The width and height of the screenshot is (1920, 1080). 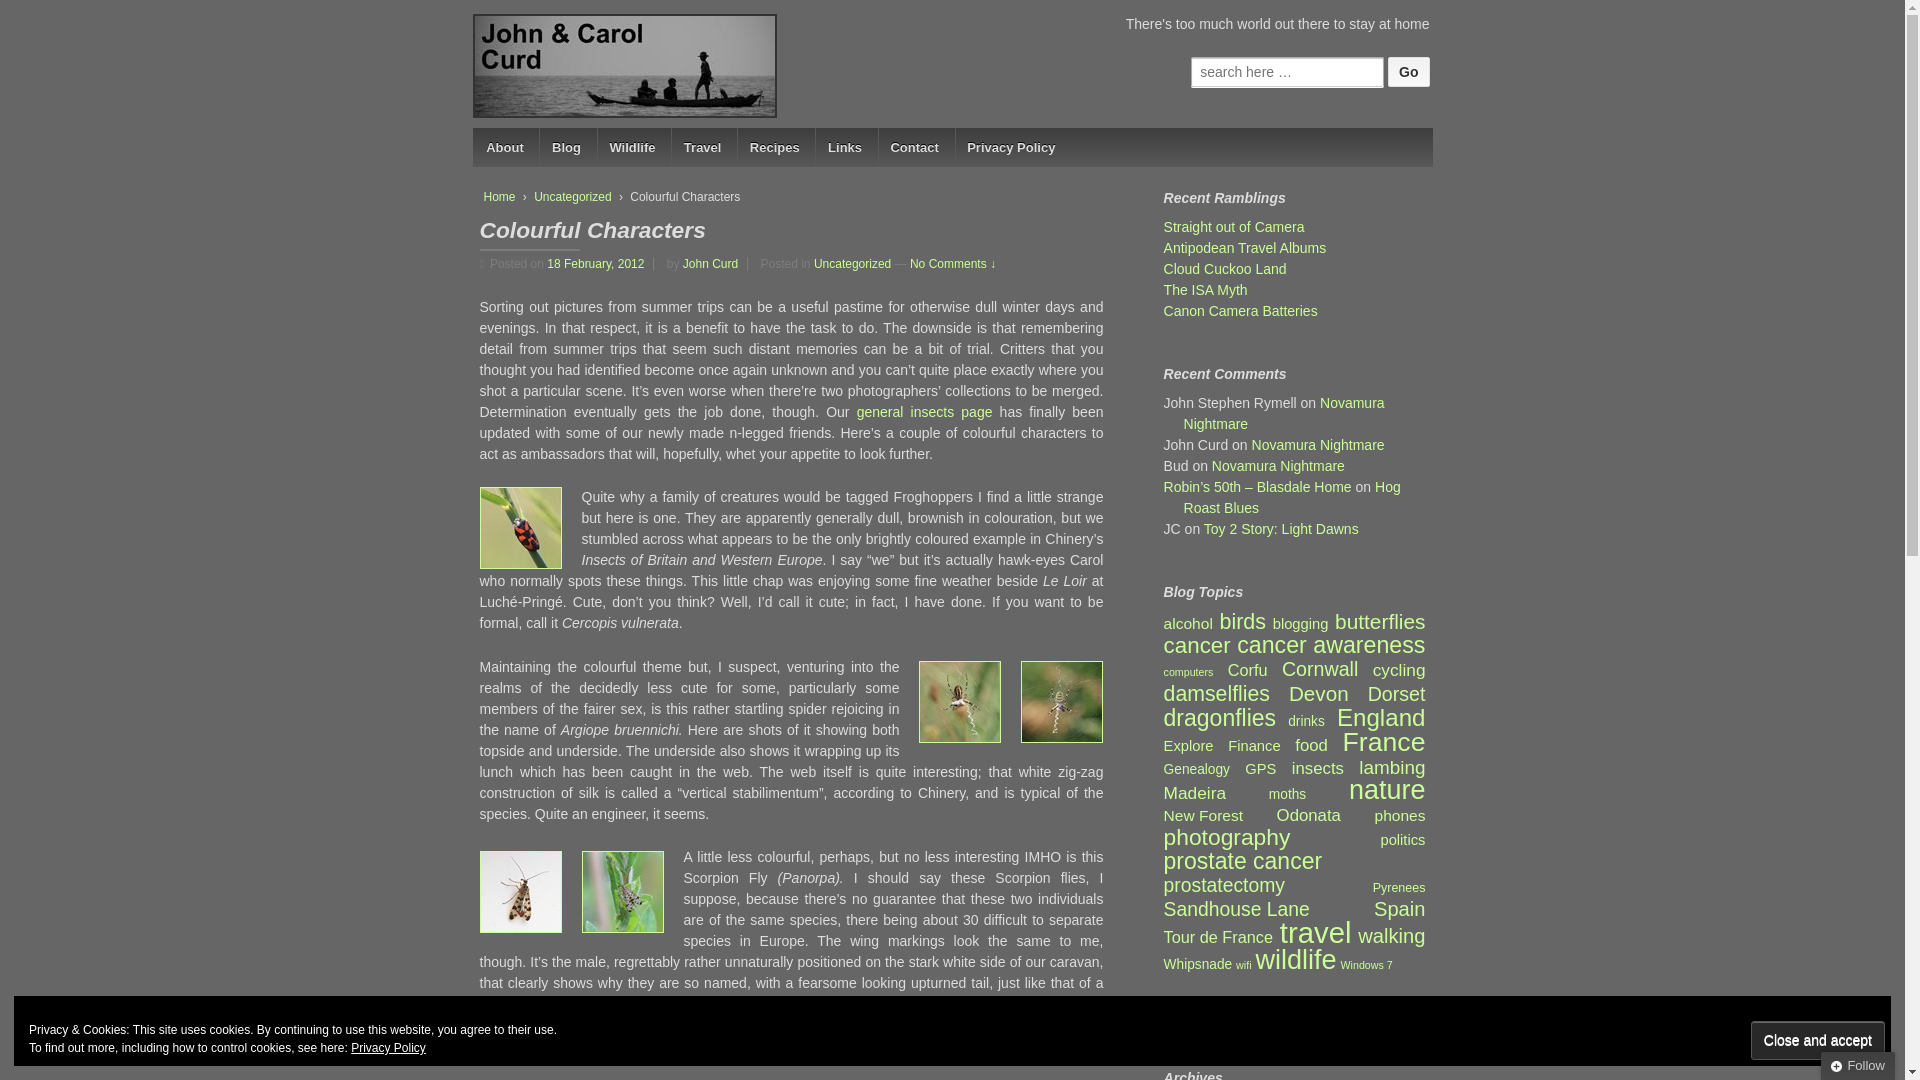 What do you see at coordinates (1408, 72) in the screenshot?
I see `Go` at bounding box center [1408, 72].